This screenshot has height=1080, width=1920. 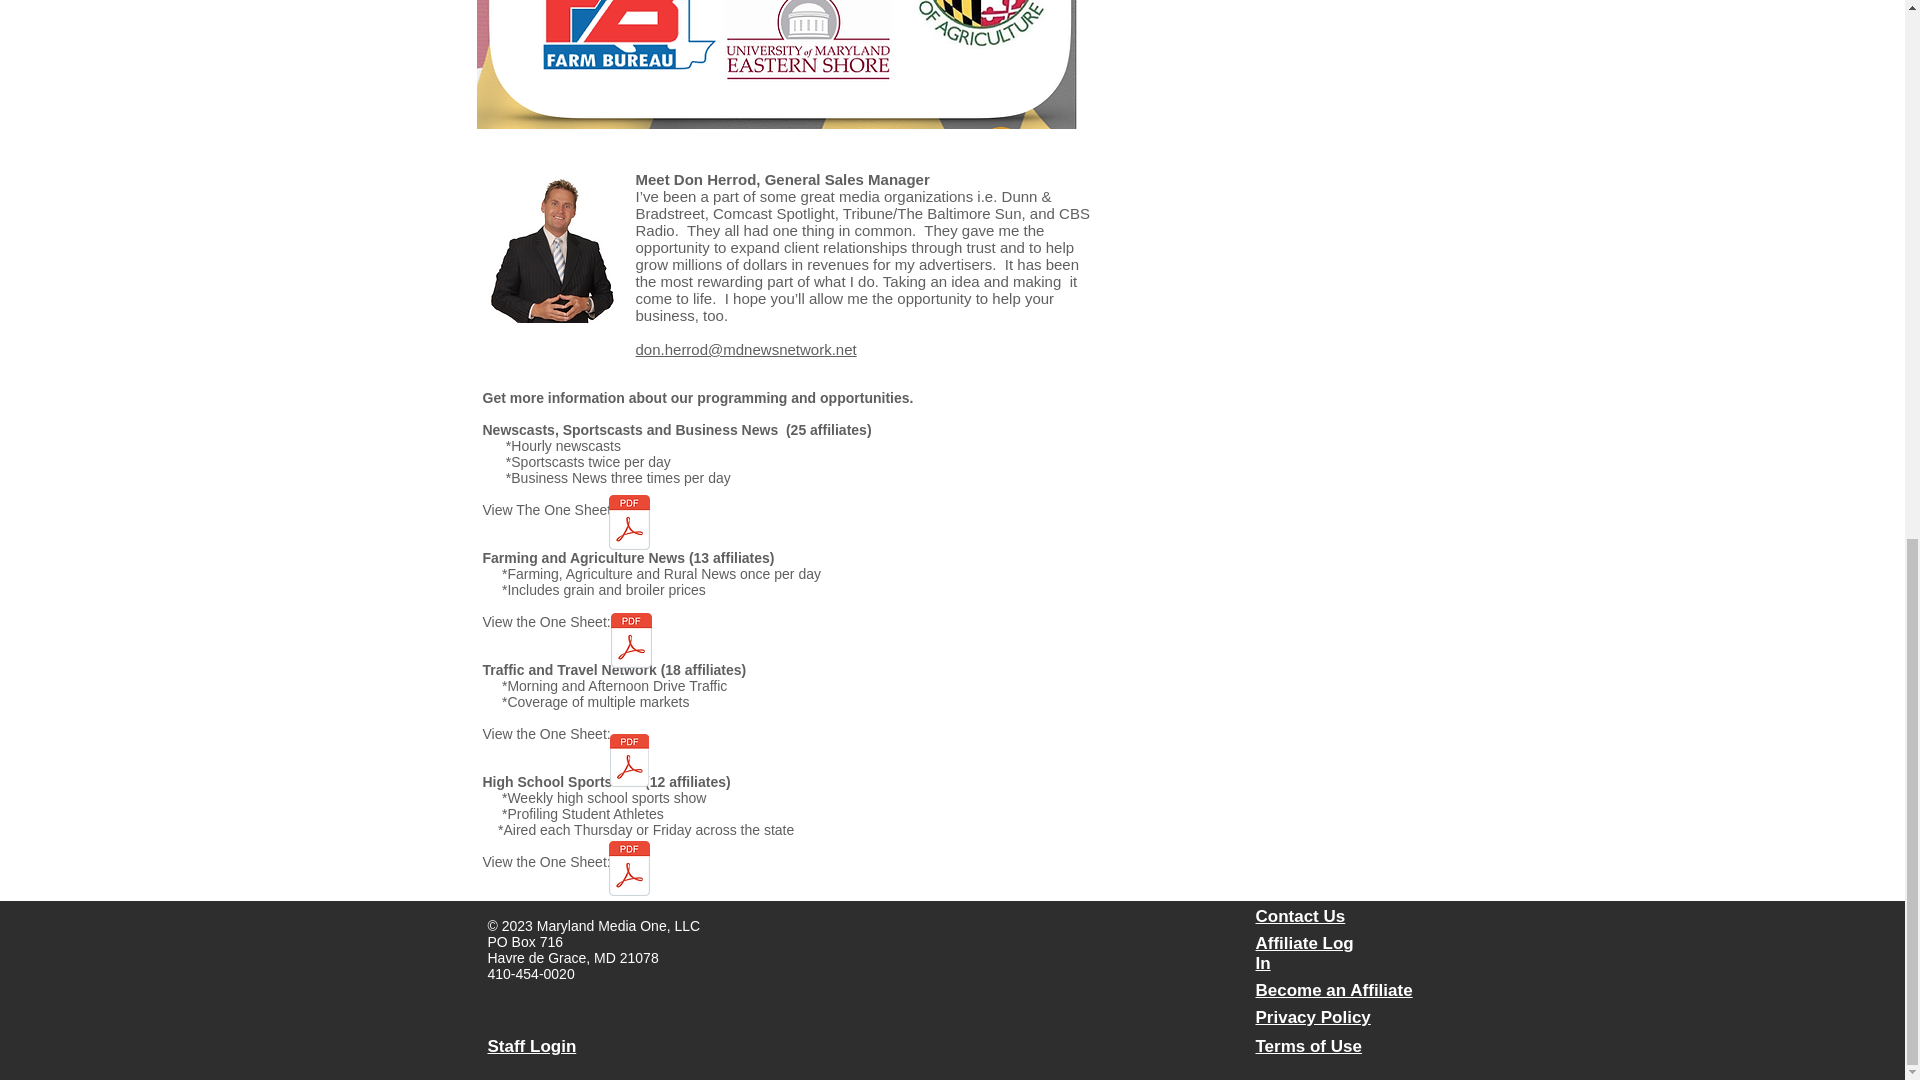 I want to click on MNN-Farming and Ag One Sheet.pdf, so click(x=631, y=642).